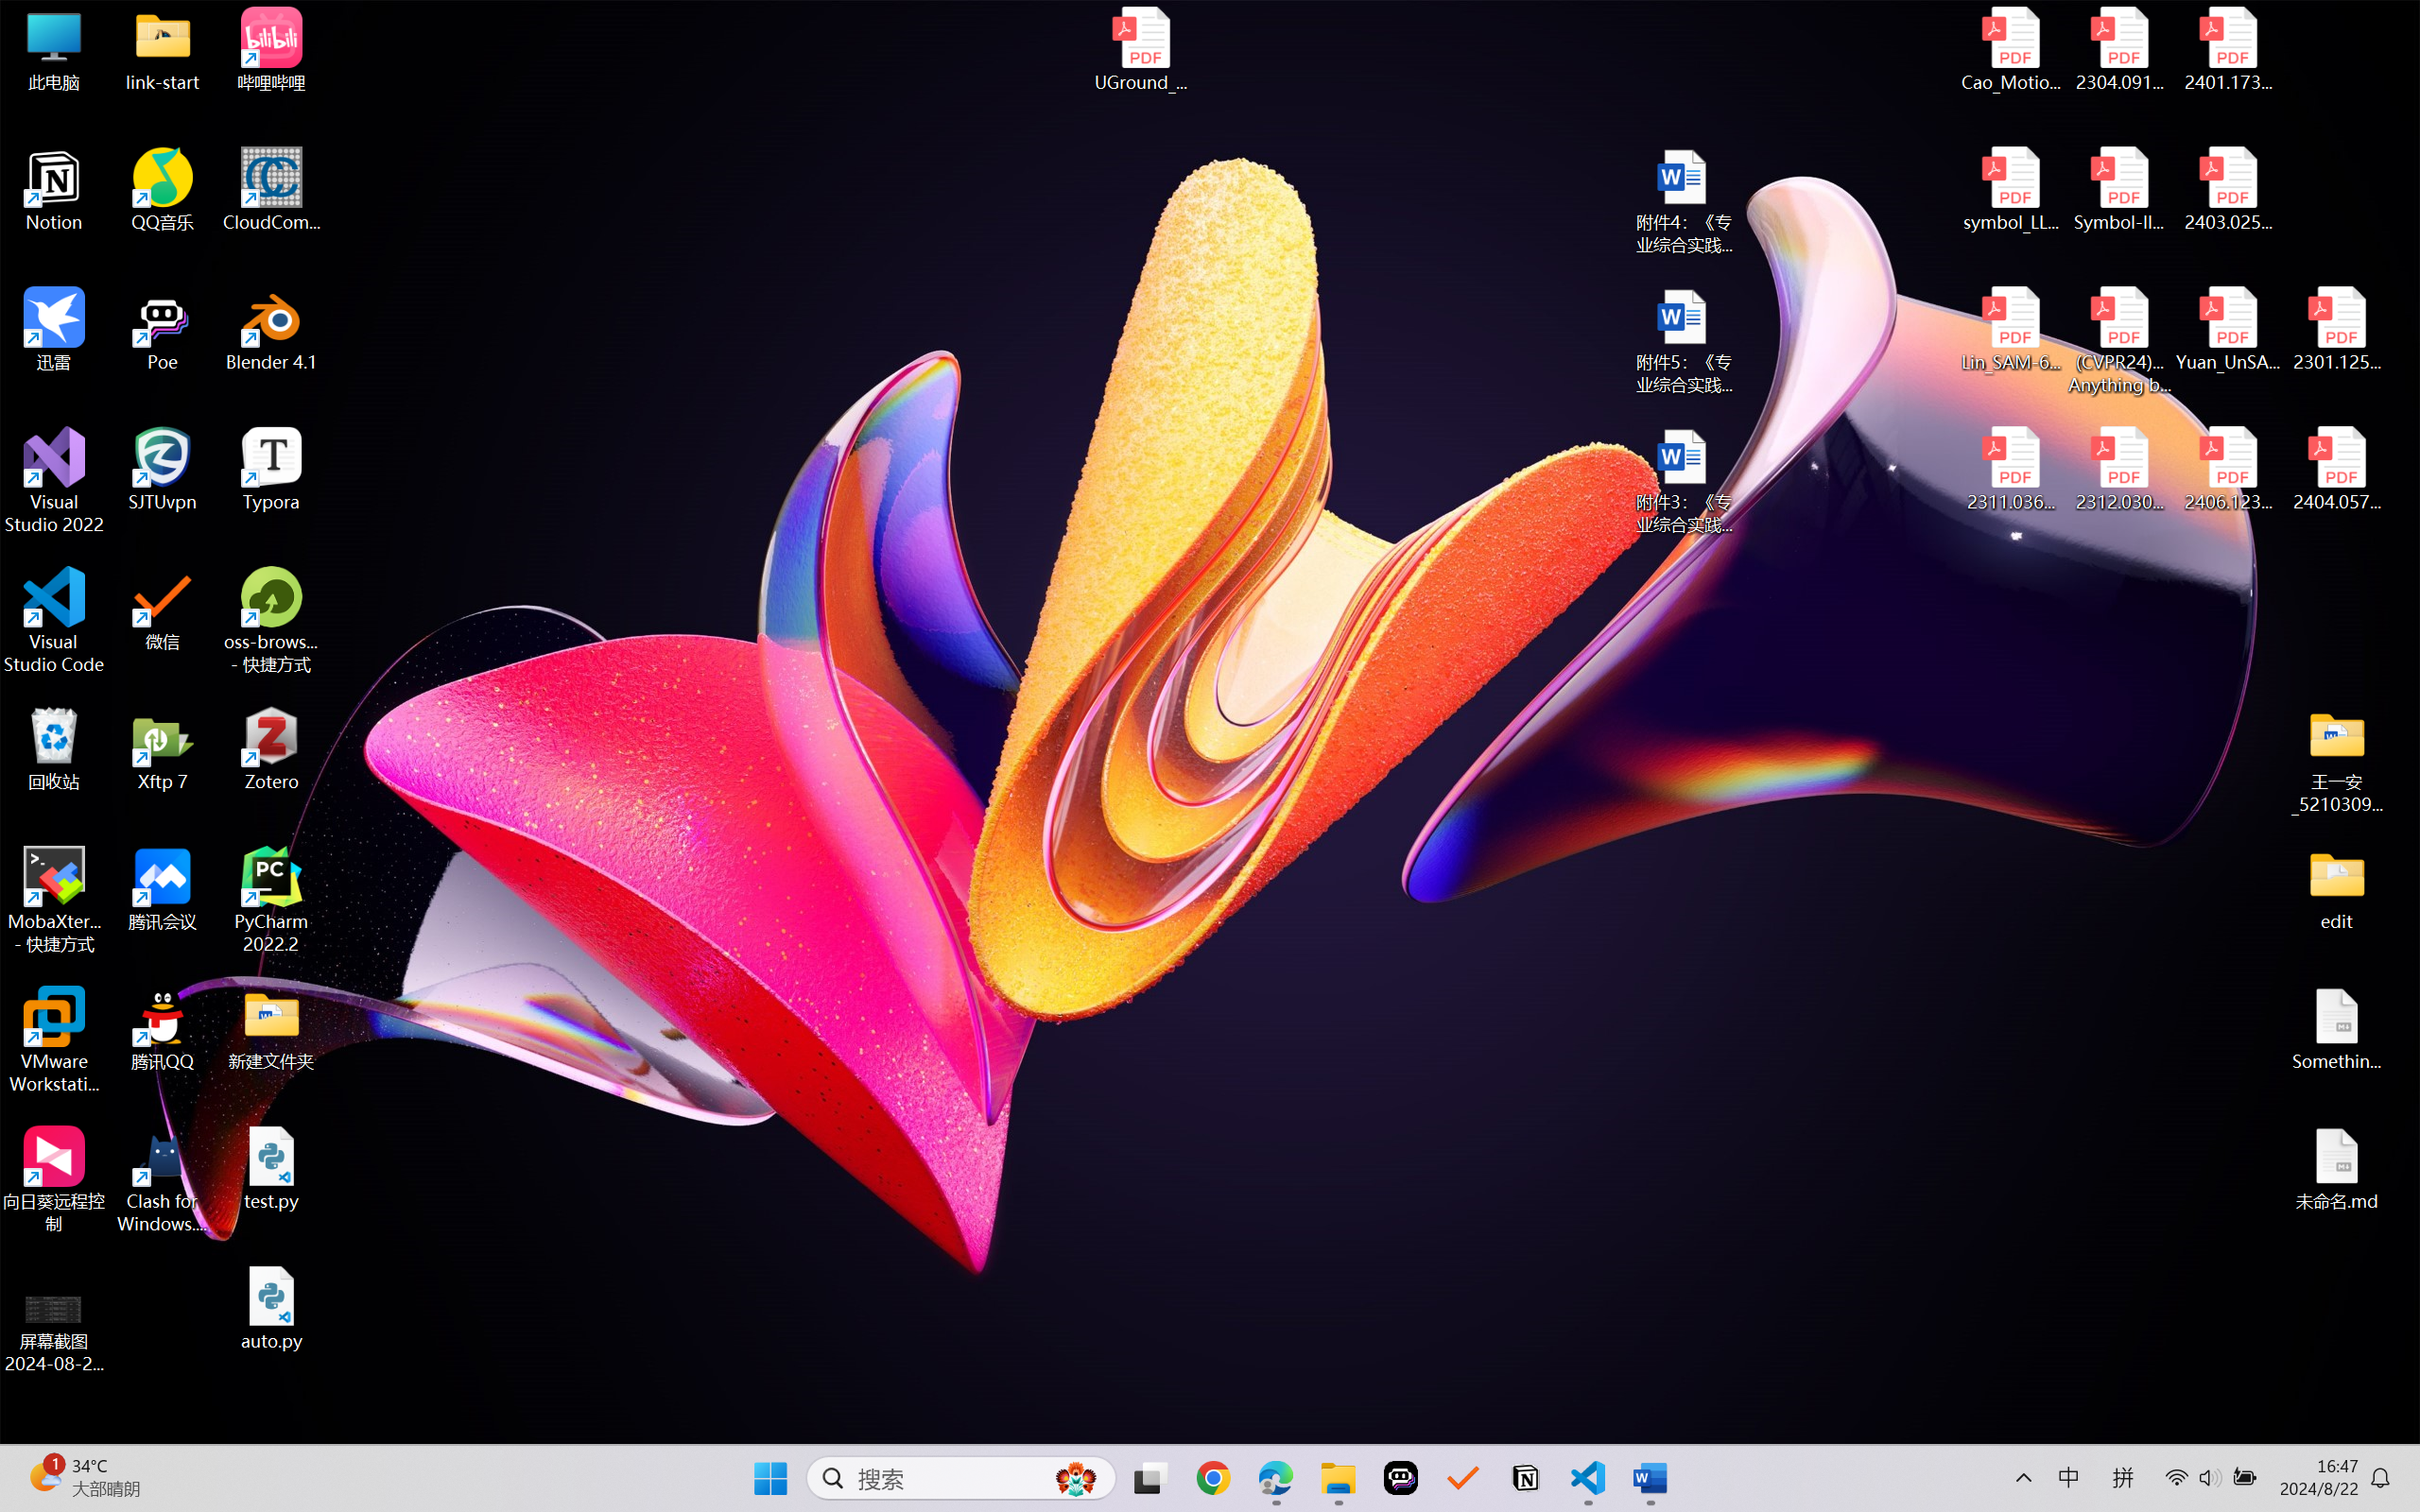 This screenshot has width=2420, height=1512. Describe the element at coordinates (55, 620) in the screenshot. I see `Visual Studio Code` at that location.